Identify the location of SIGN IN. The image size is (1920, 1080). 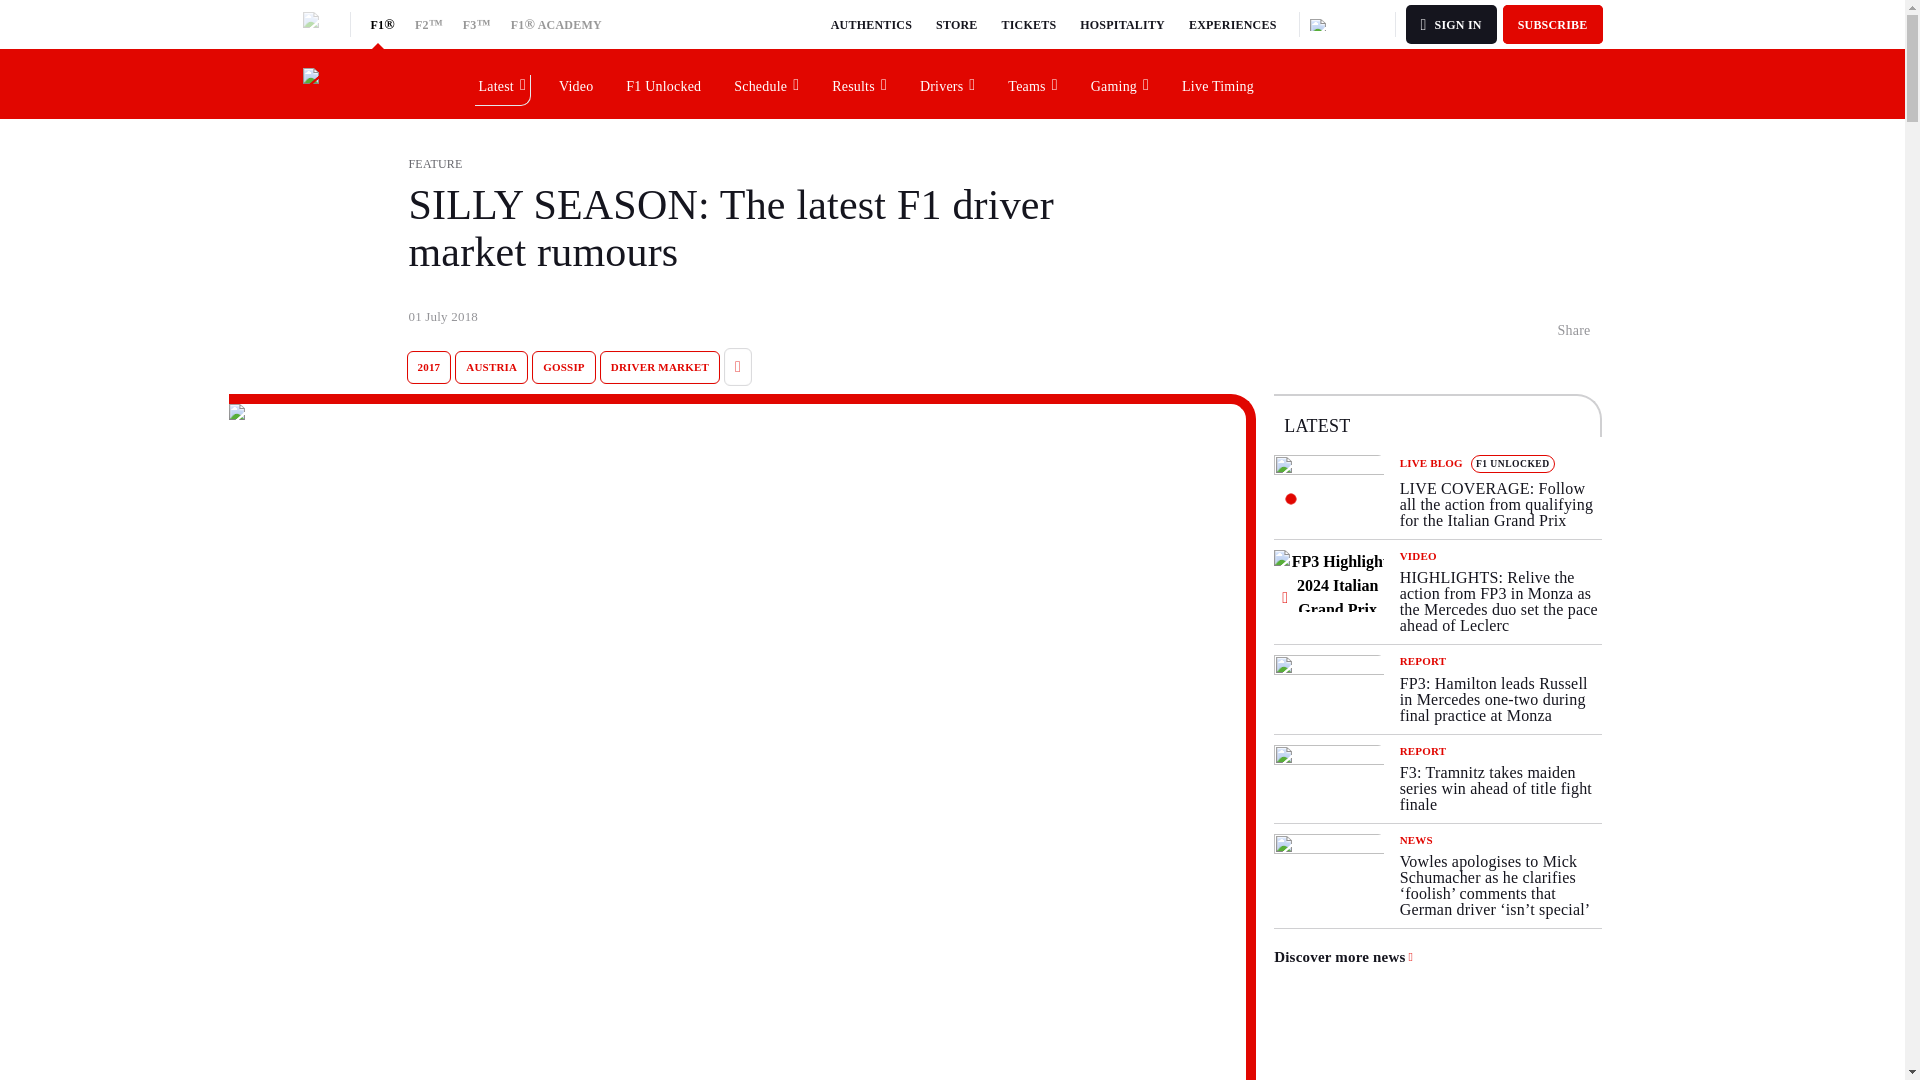
(1451, 24).